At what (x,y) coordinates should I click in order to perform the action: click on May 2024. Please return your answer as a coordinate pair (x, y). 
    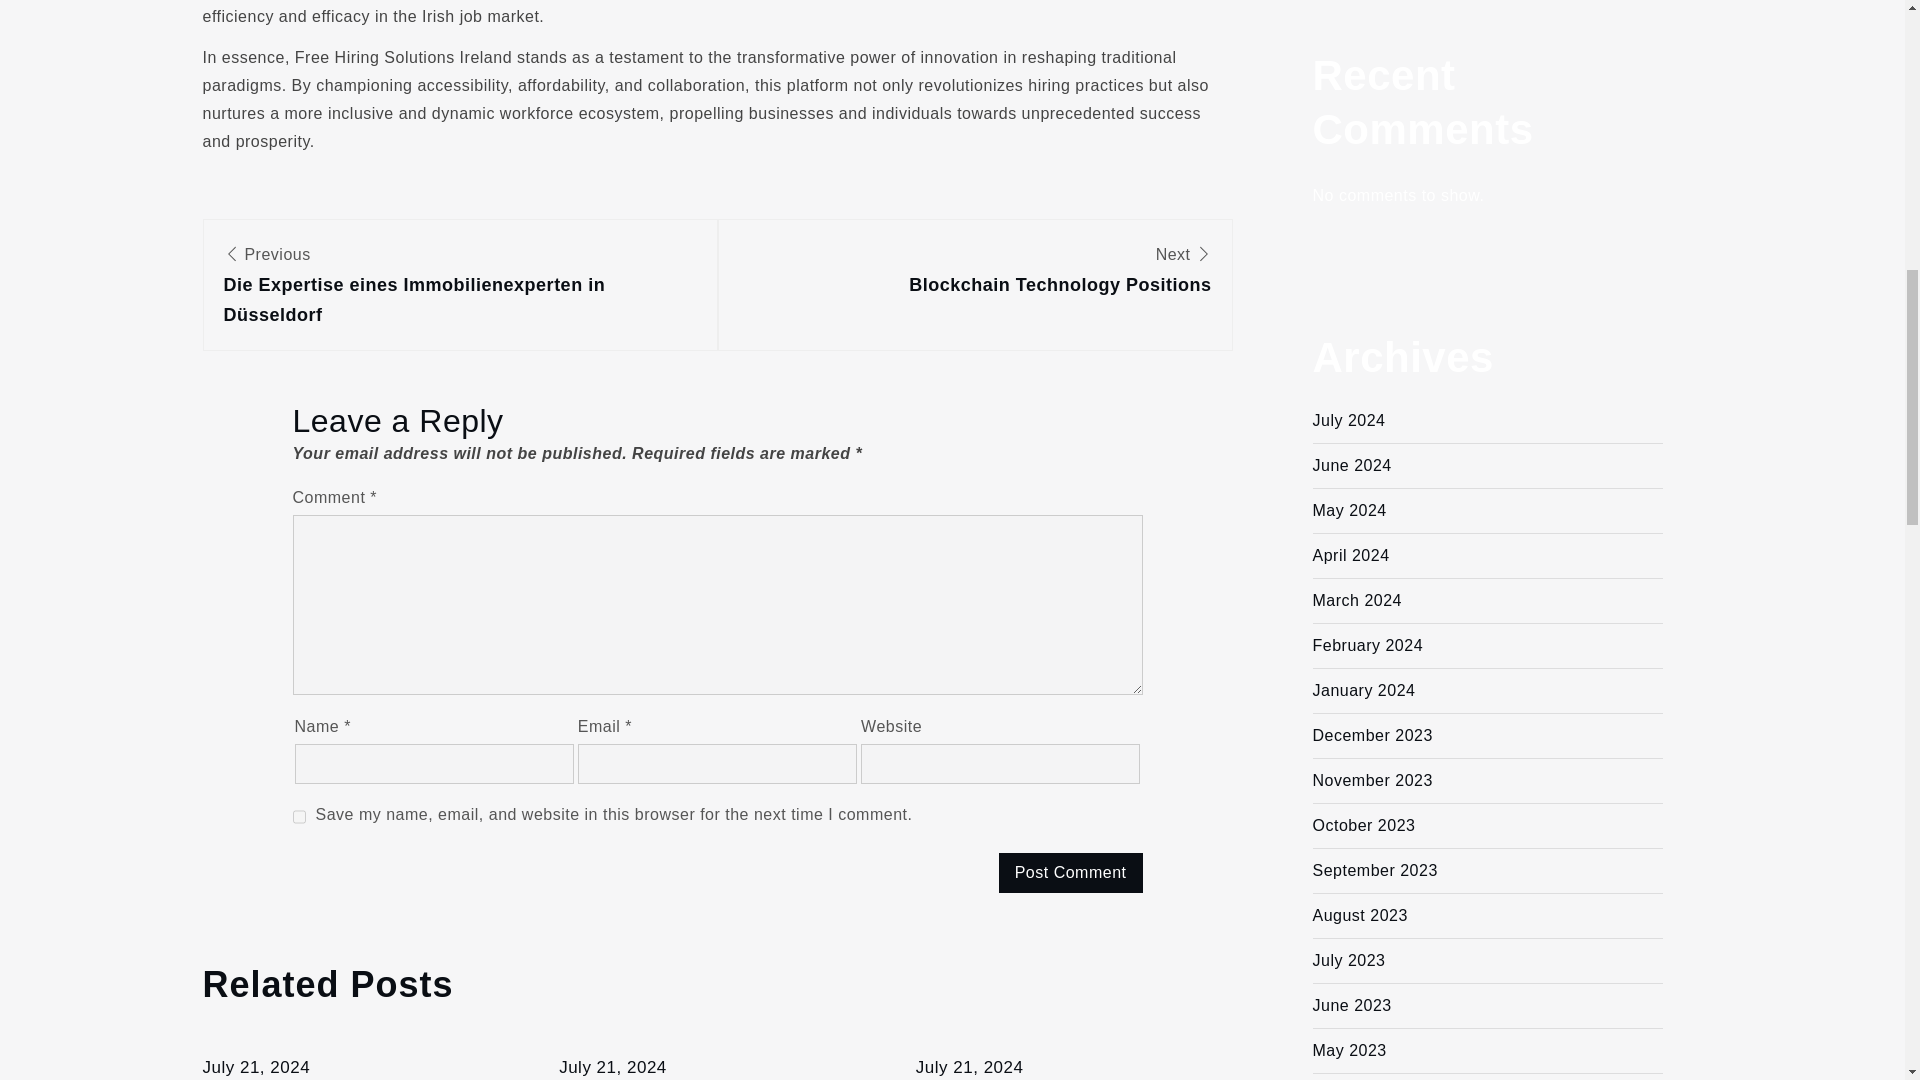
    Looking at the image, I should click on (255, 1067).